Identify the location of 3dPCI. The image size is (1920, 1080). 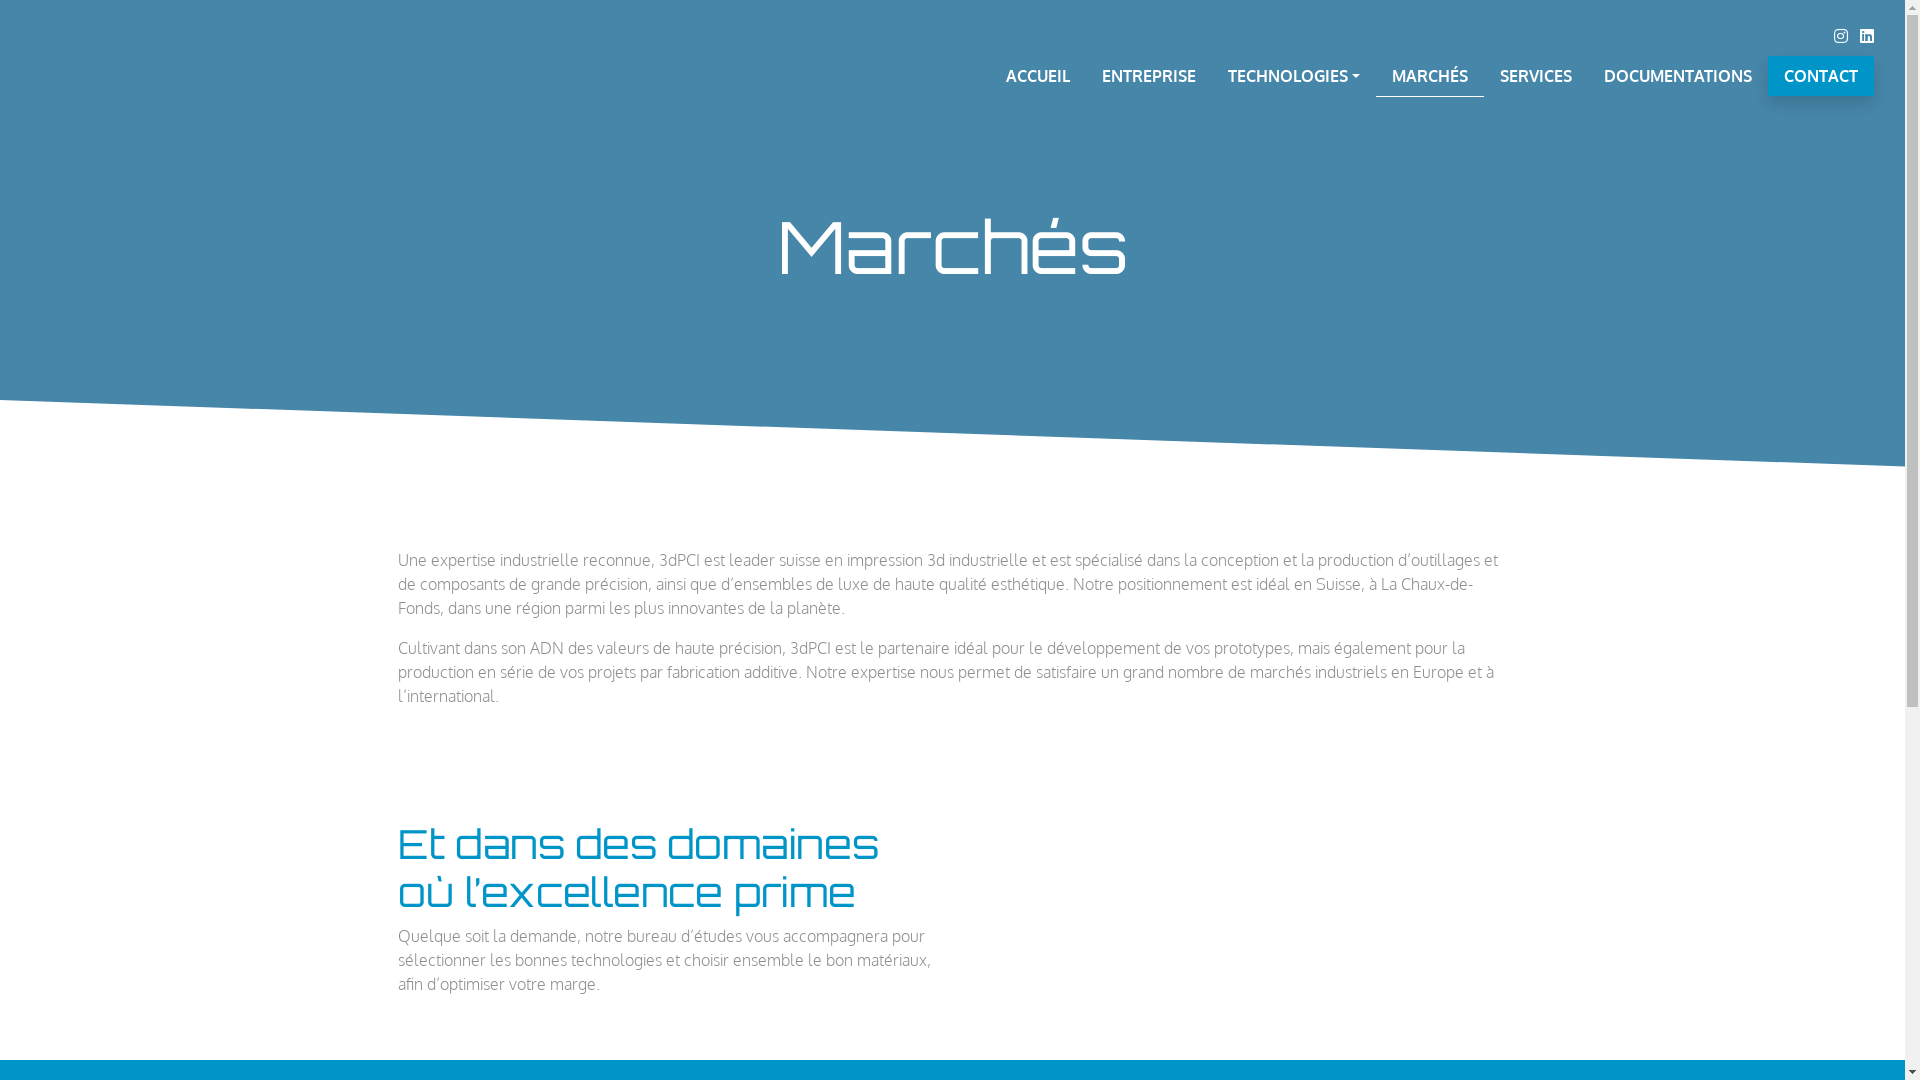
(168, 61).